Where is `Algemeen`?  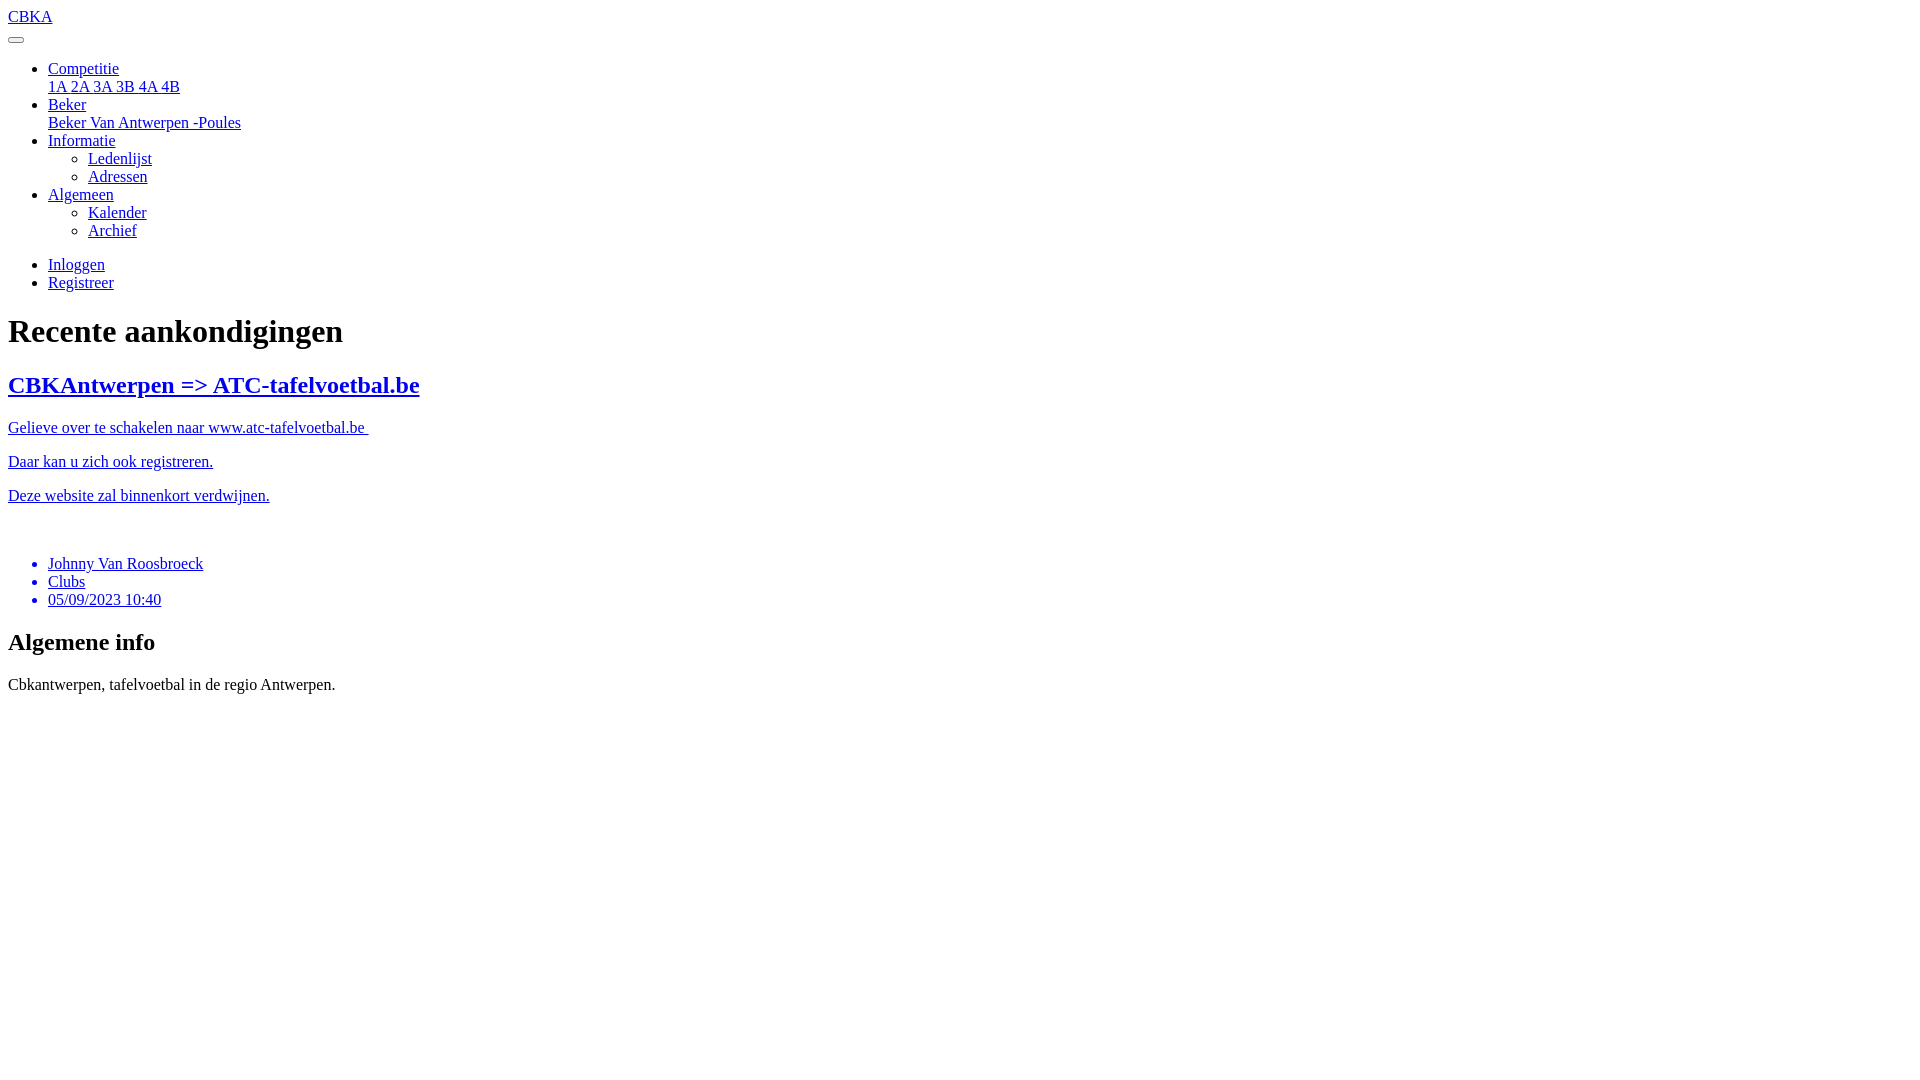
Algemeen is located at coordinates (81, 194).